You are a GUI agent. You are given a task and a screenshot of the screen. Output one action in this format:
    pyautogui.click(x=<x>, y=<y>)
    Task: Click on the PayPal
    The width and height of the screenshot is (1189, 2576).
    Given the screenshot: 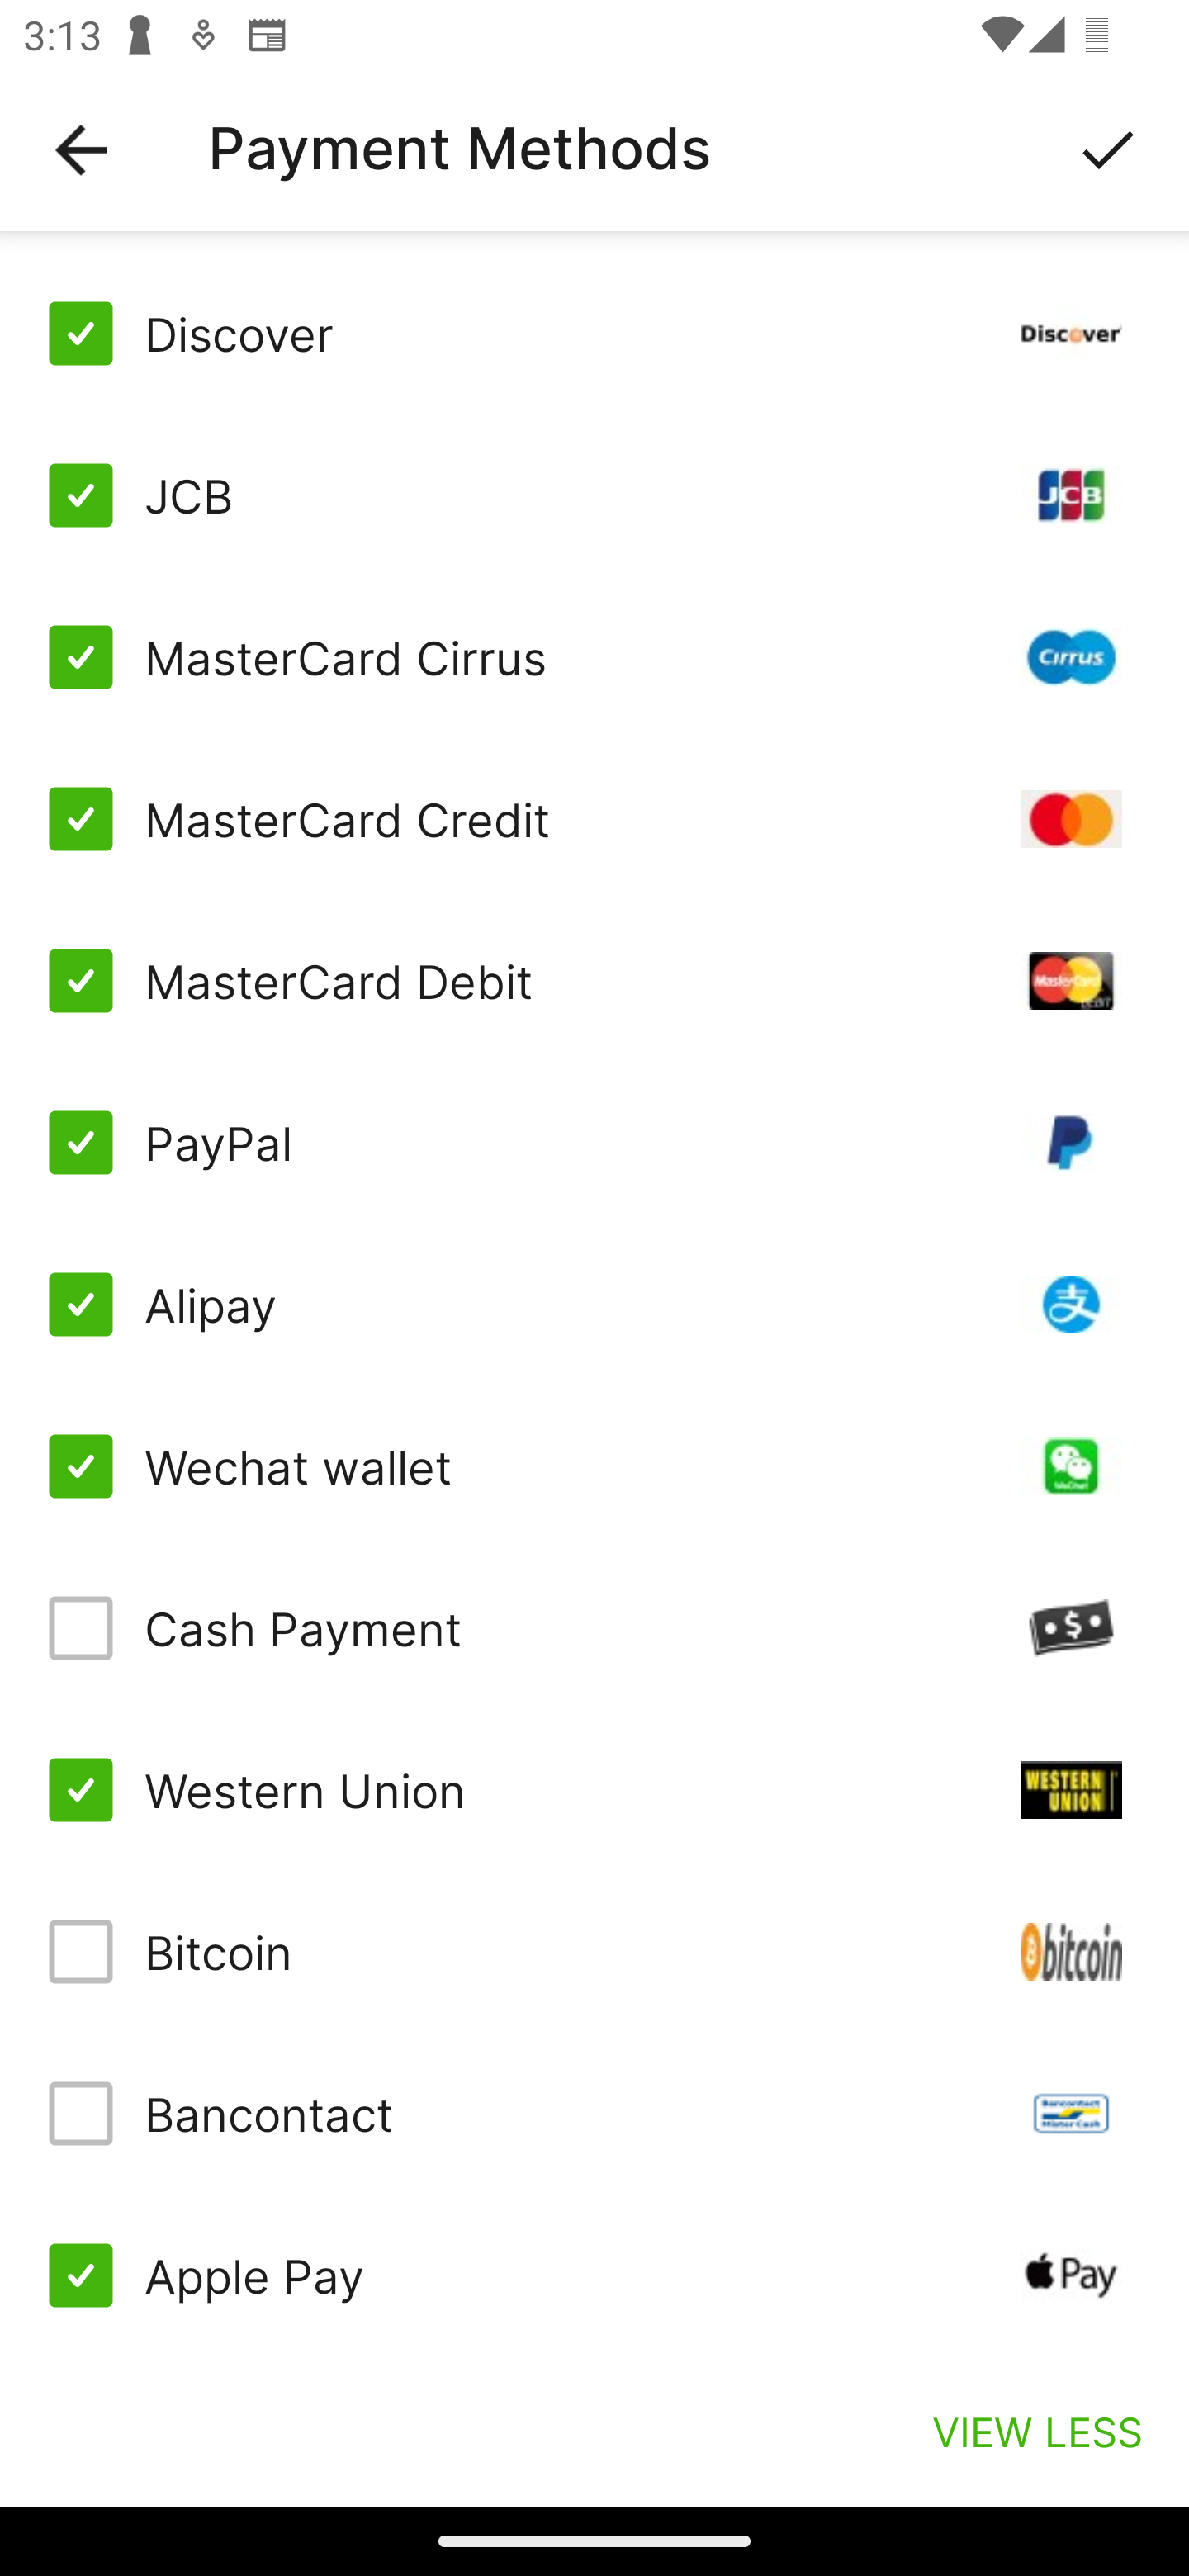 What is the action you would take?
    pyautogui.click(x=594, y=1143)
    